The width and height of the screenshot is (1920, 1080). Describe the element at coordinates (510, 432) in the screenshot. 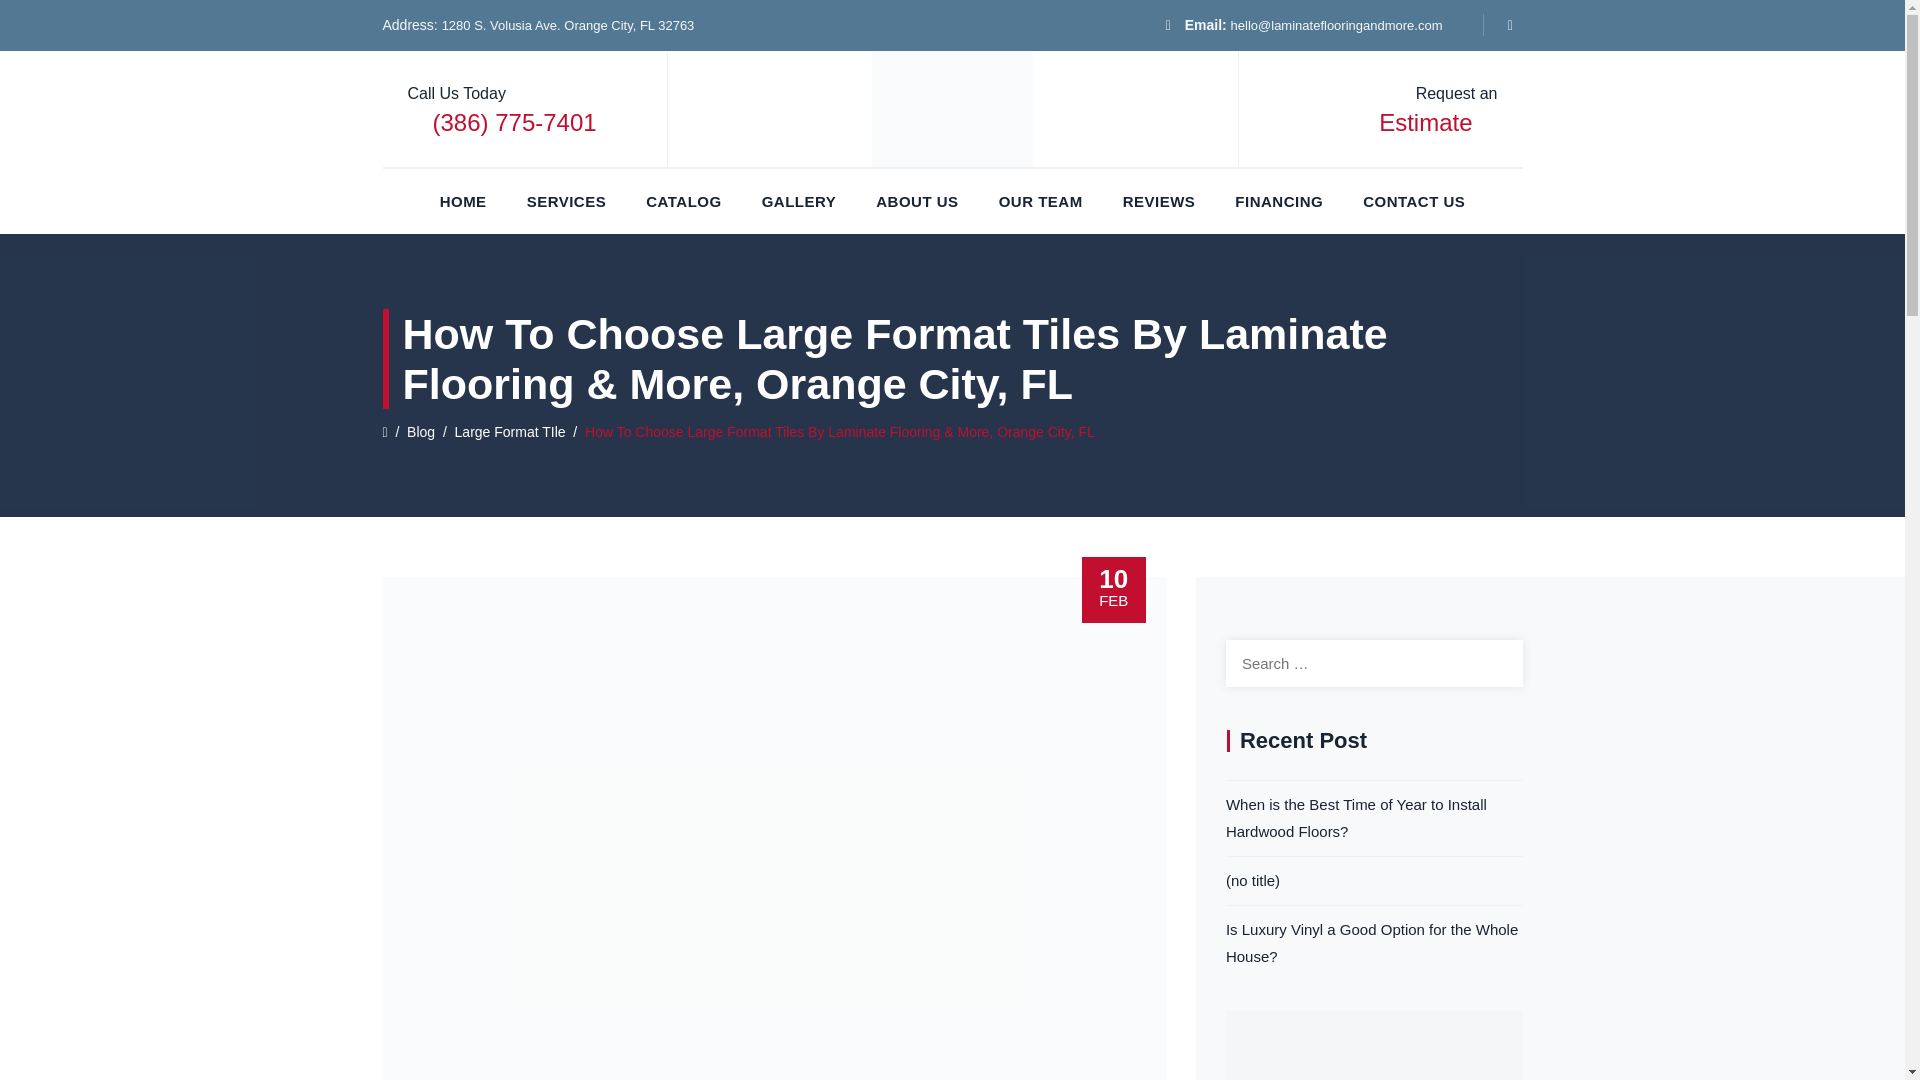

I see `Go to the Large Format TIle Category archives.` at that location.